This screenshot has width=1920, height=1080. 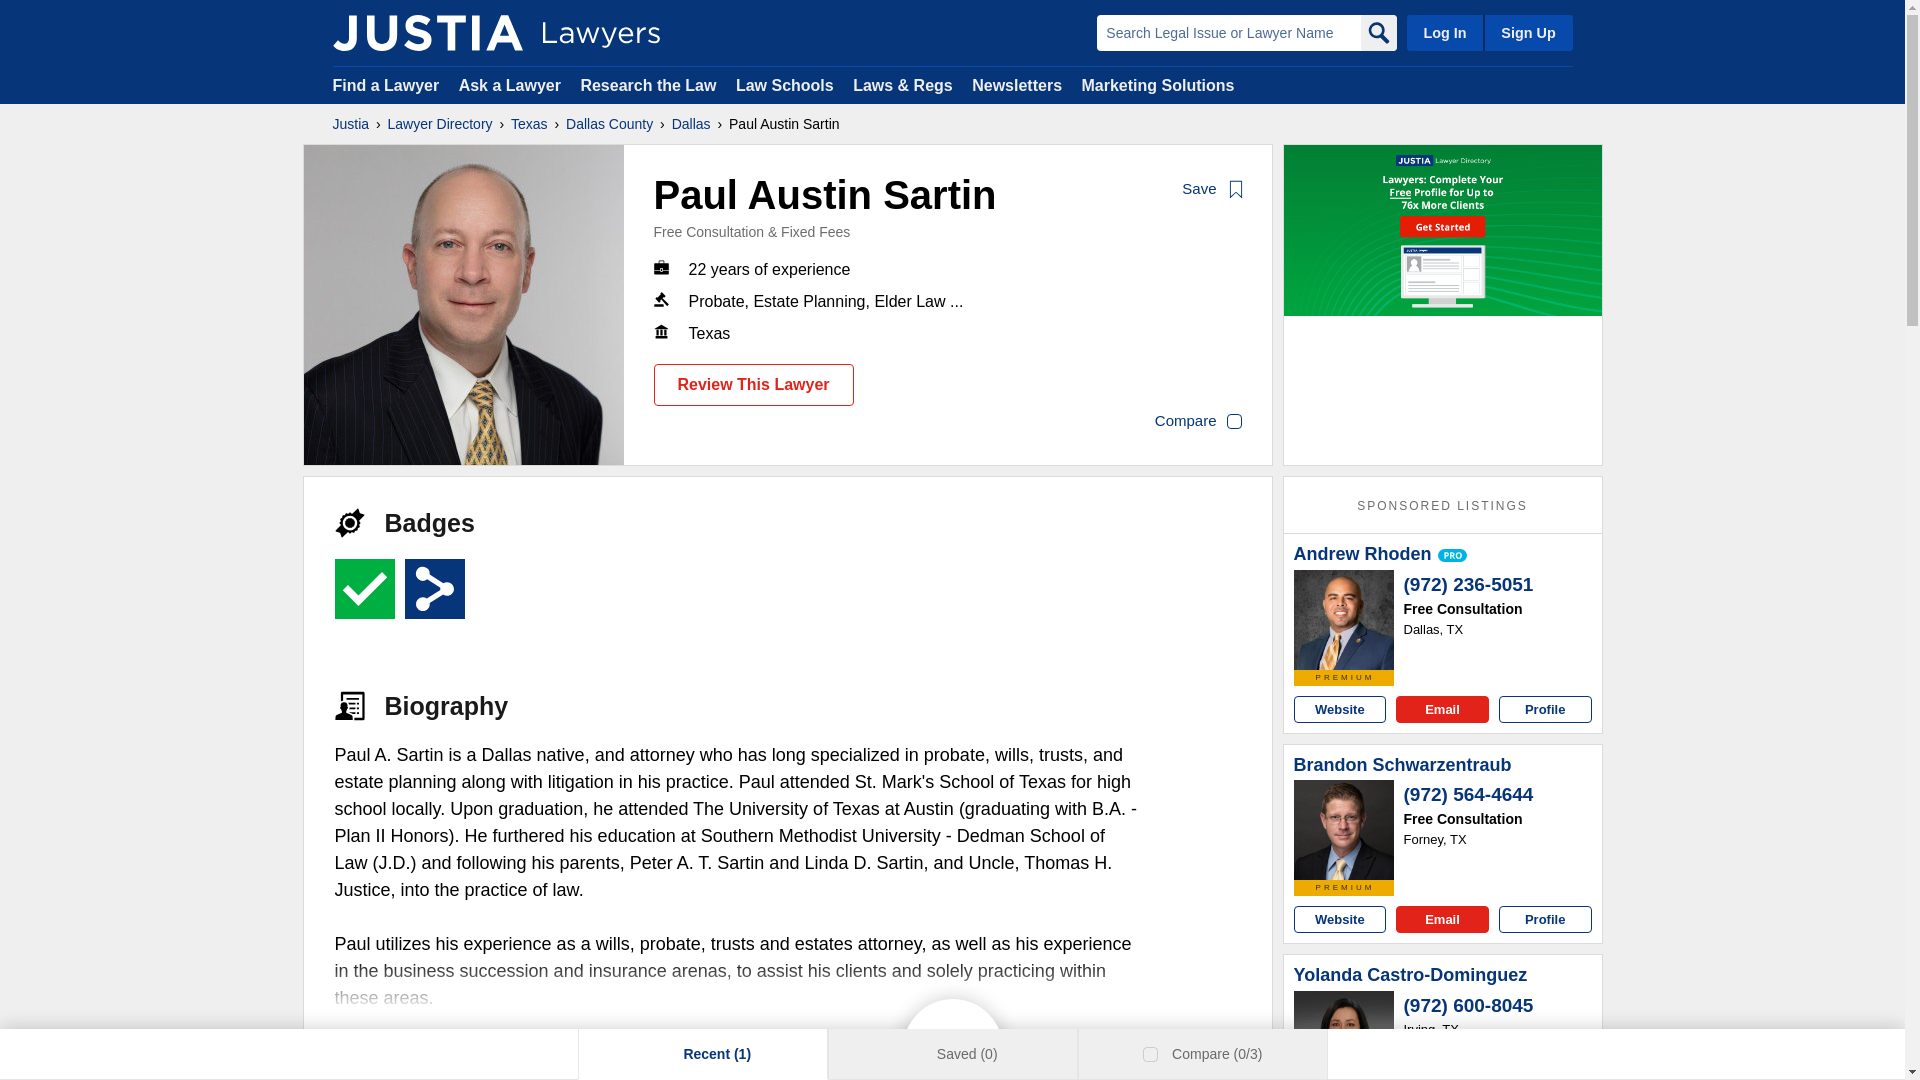 I want to click on Justia Lawyer Directory, so click(x=427, y=32).